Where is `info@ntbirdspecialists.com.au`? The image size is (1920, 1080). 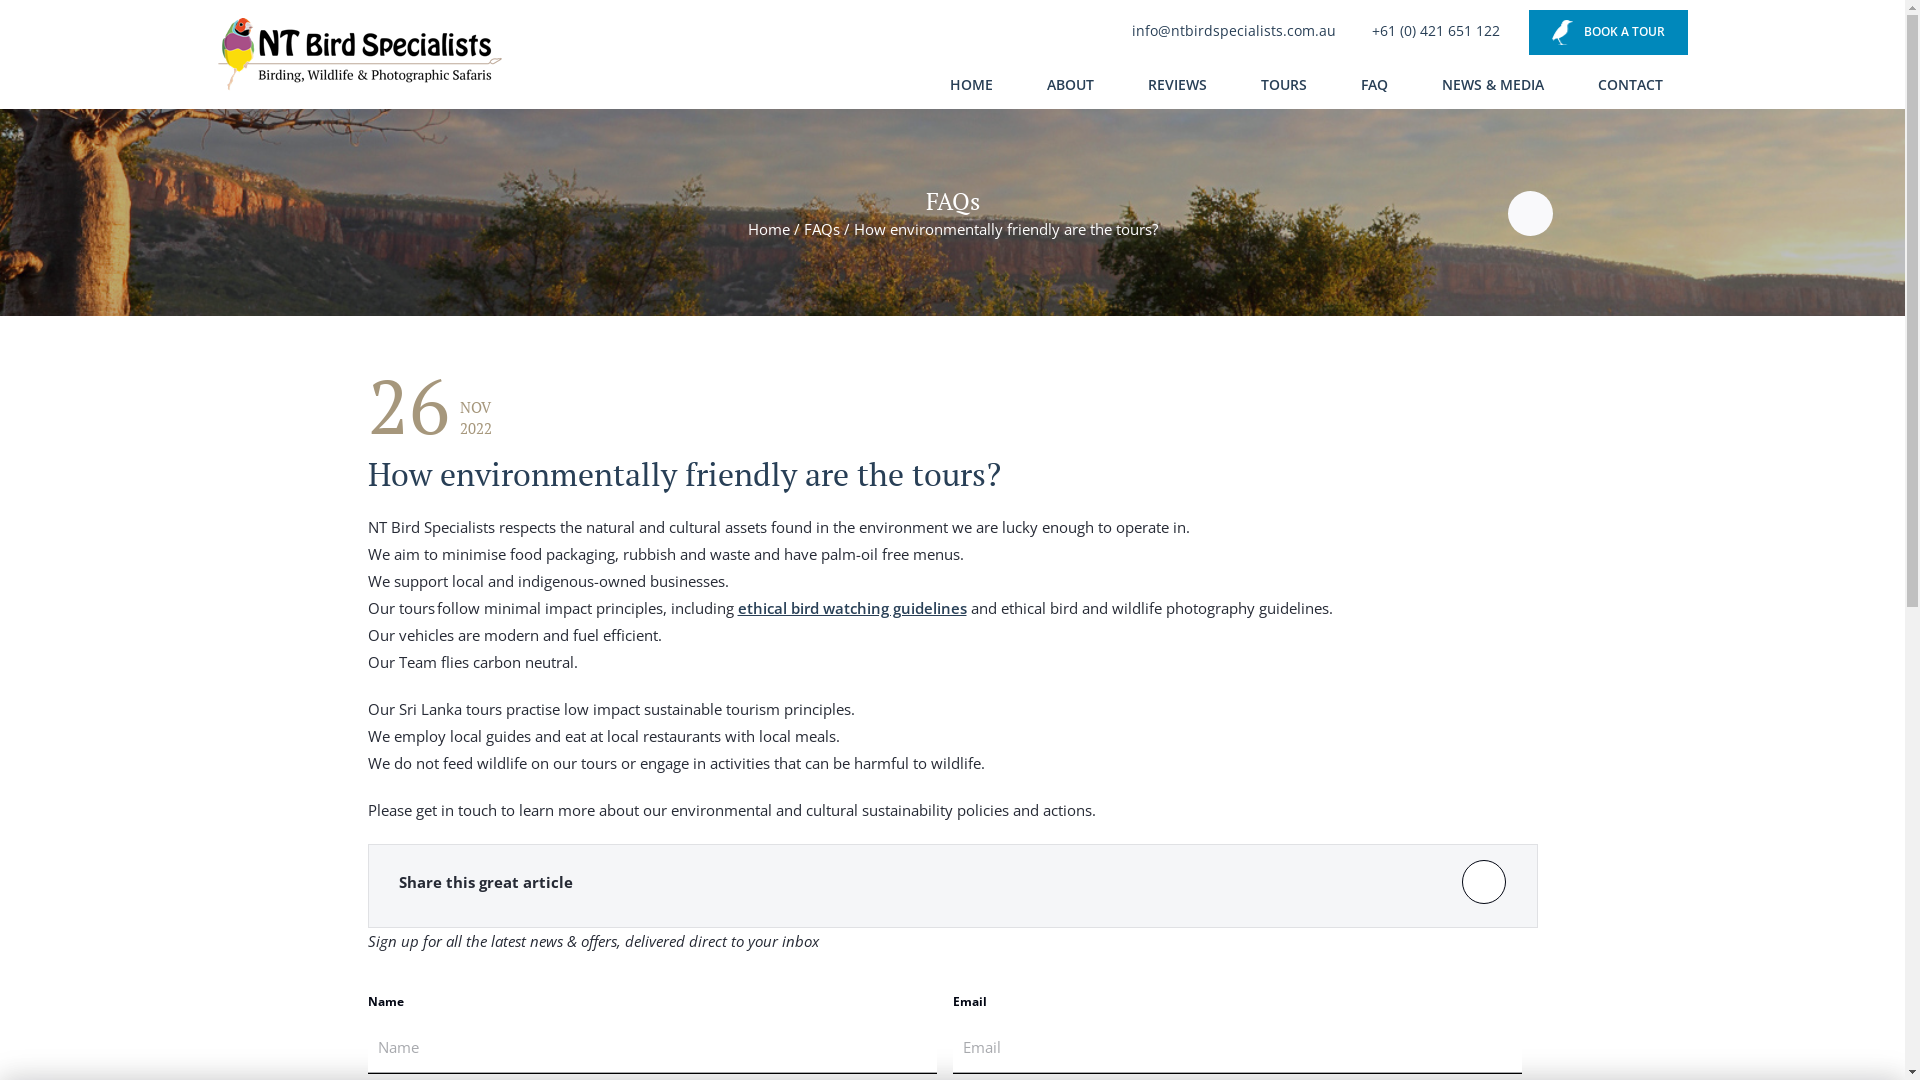
info@ntbirdspecialists.com.au is located at coordinates (1230, 30).